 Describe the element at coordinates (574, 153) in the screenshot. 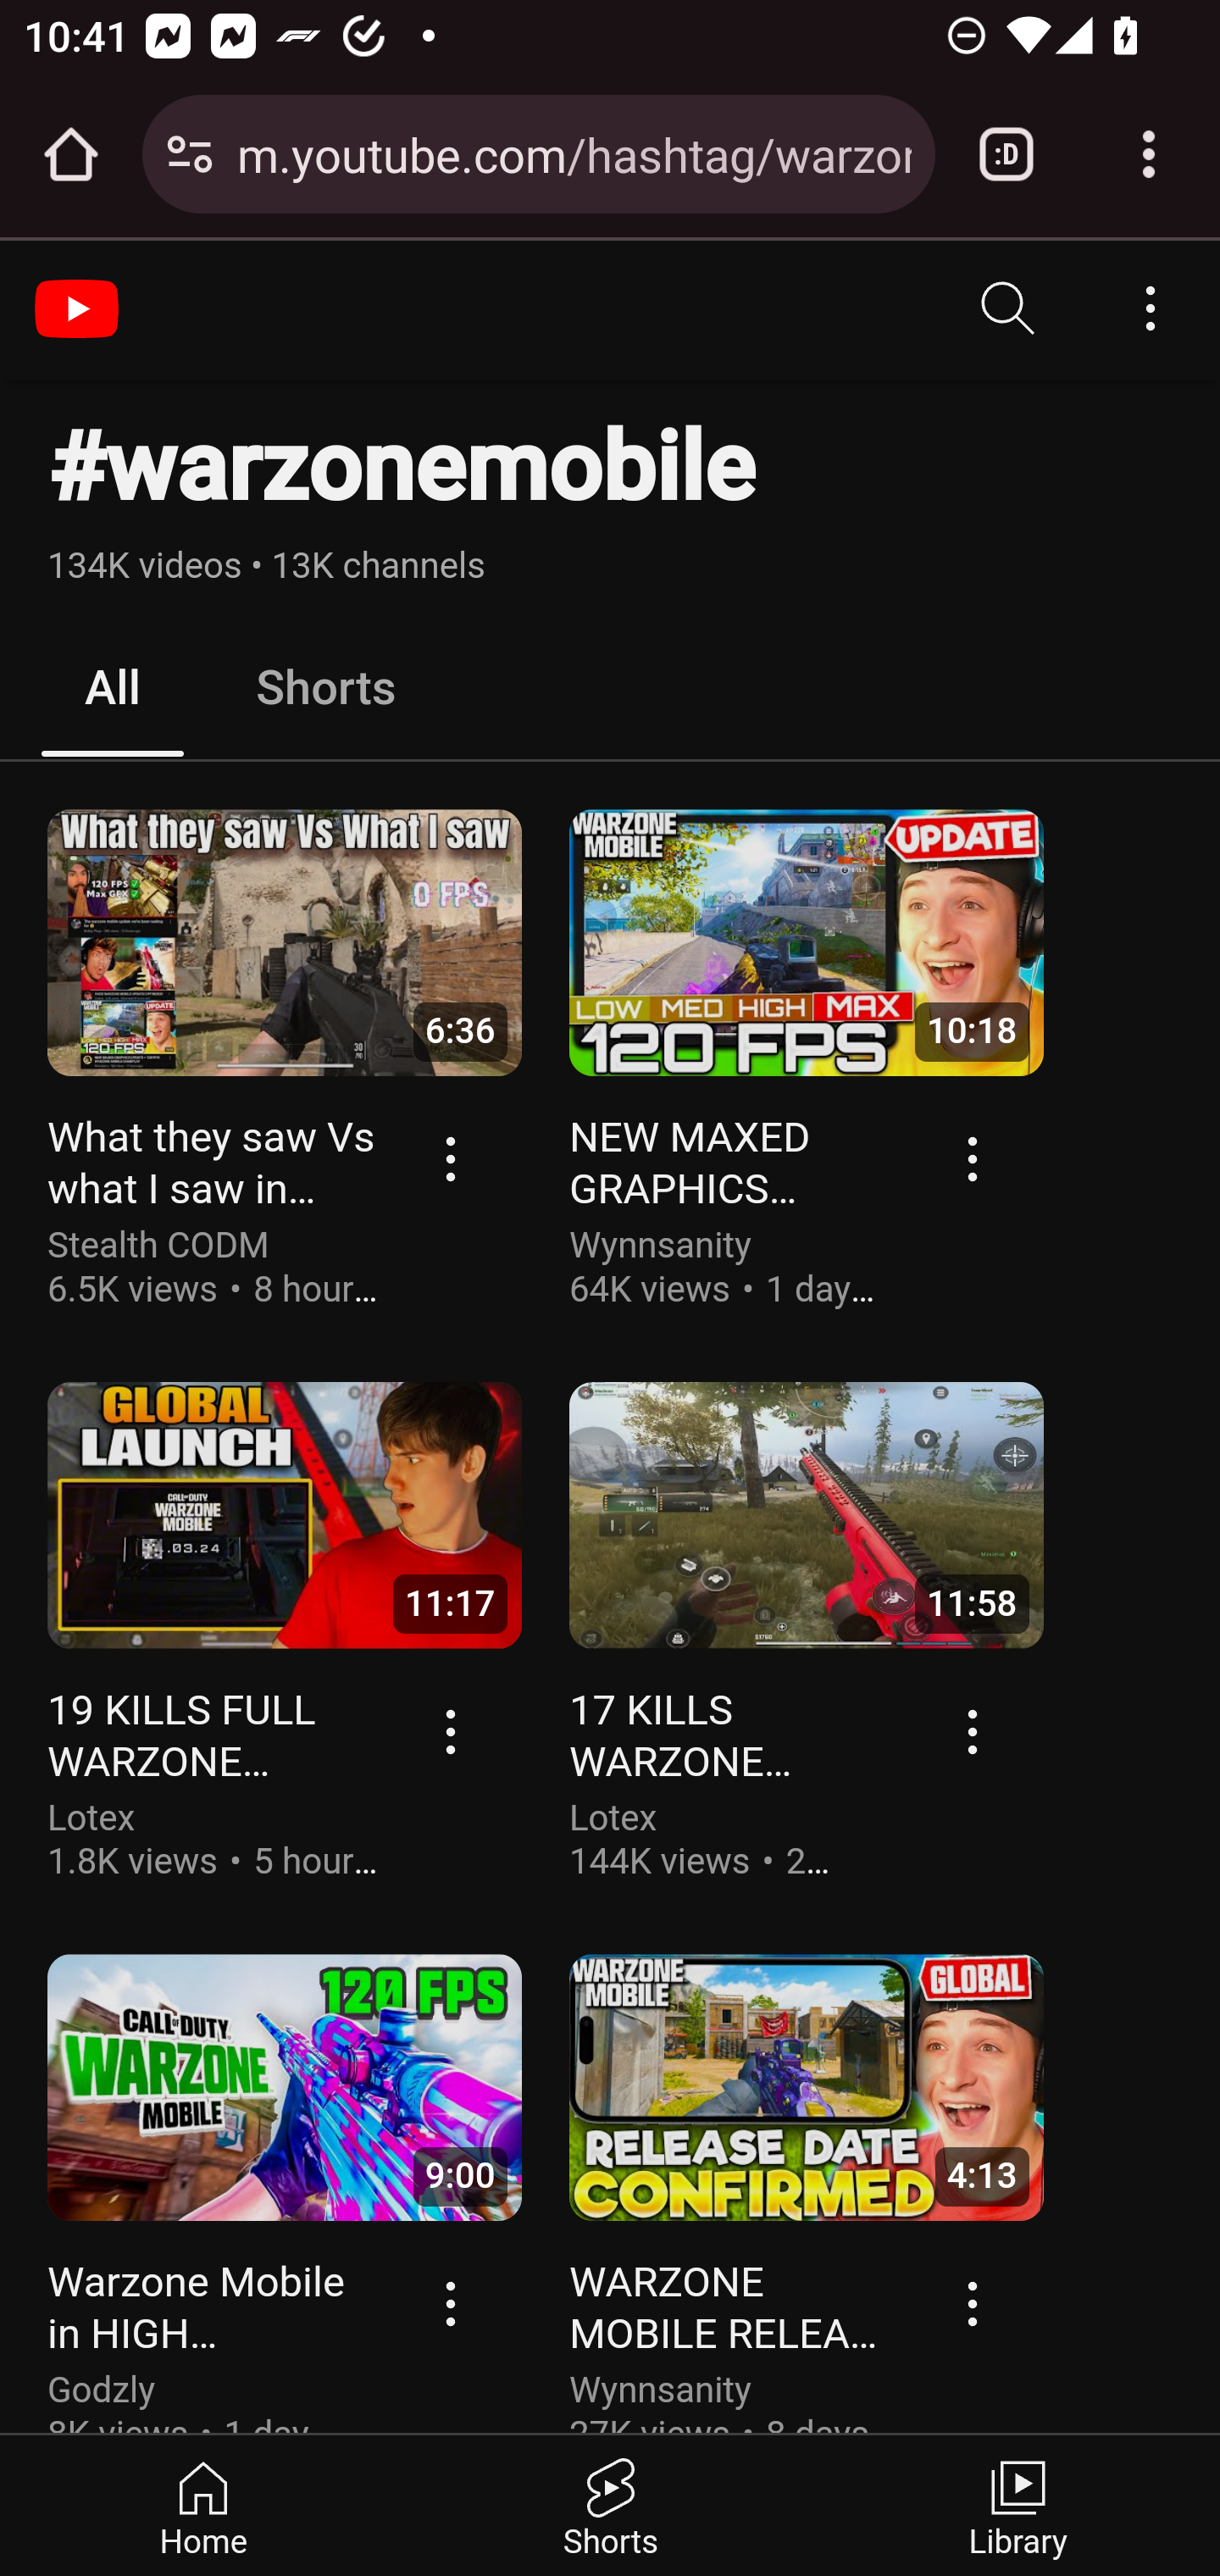

I see `m.youtube.com/hashtag/warzonemobile` at that location.